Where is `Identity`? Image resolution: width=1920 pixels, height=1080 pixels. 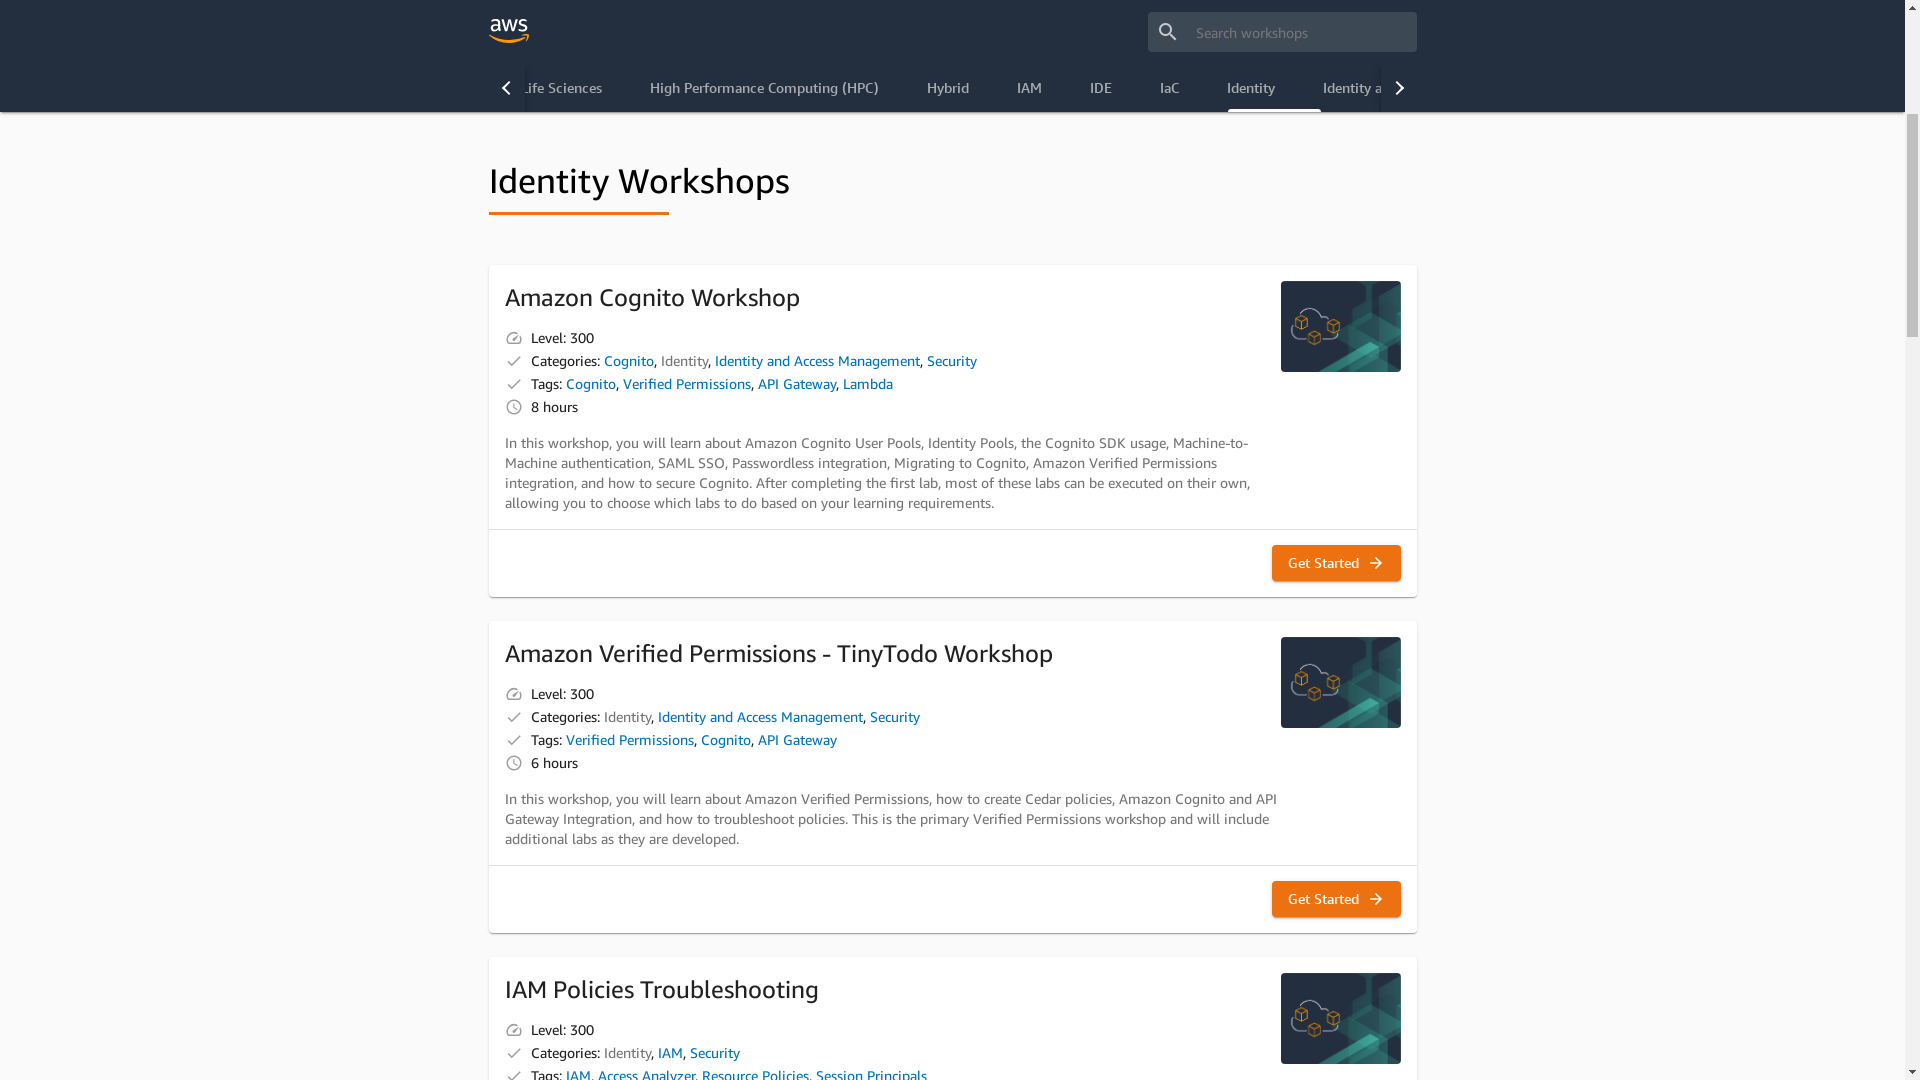 Identity is located at coordinates (1250, 571).